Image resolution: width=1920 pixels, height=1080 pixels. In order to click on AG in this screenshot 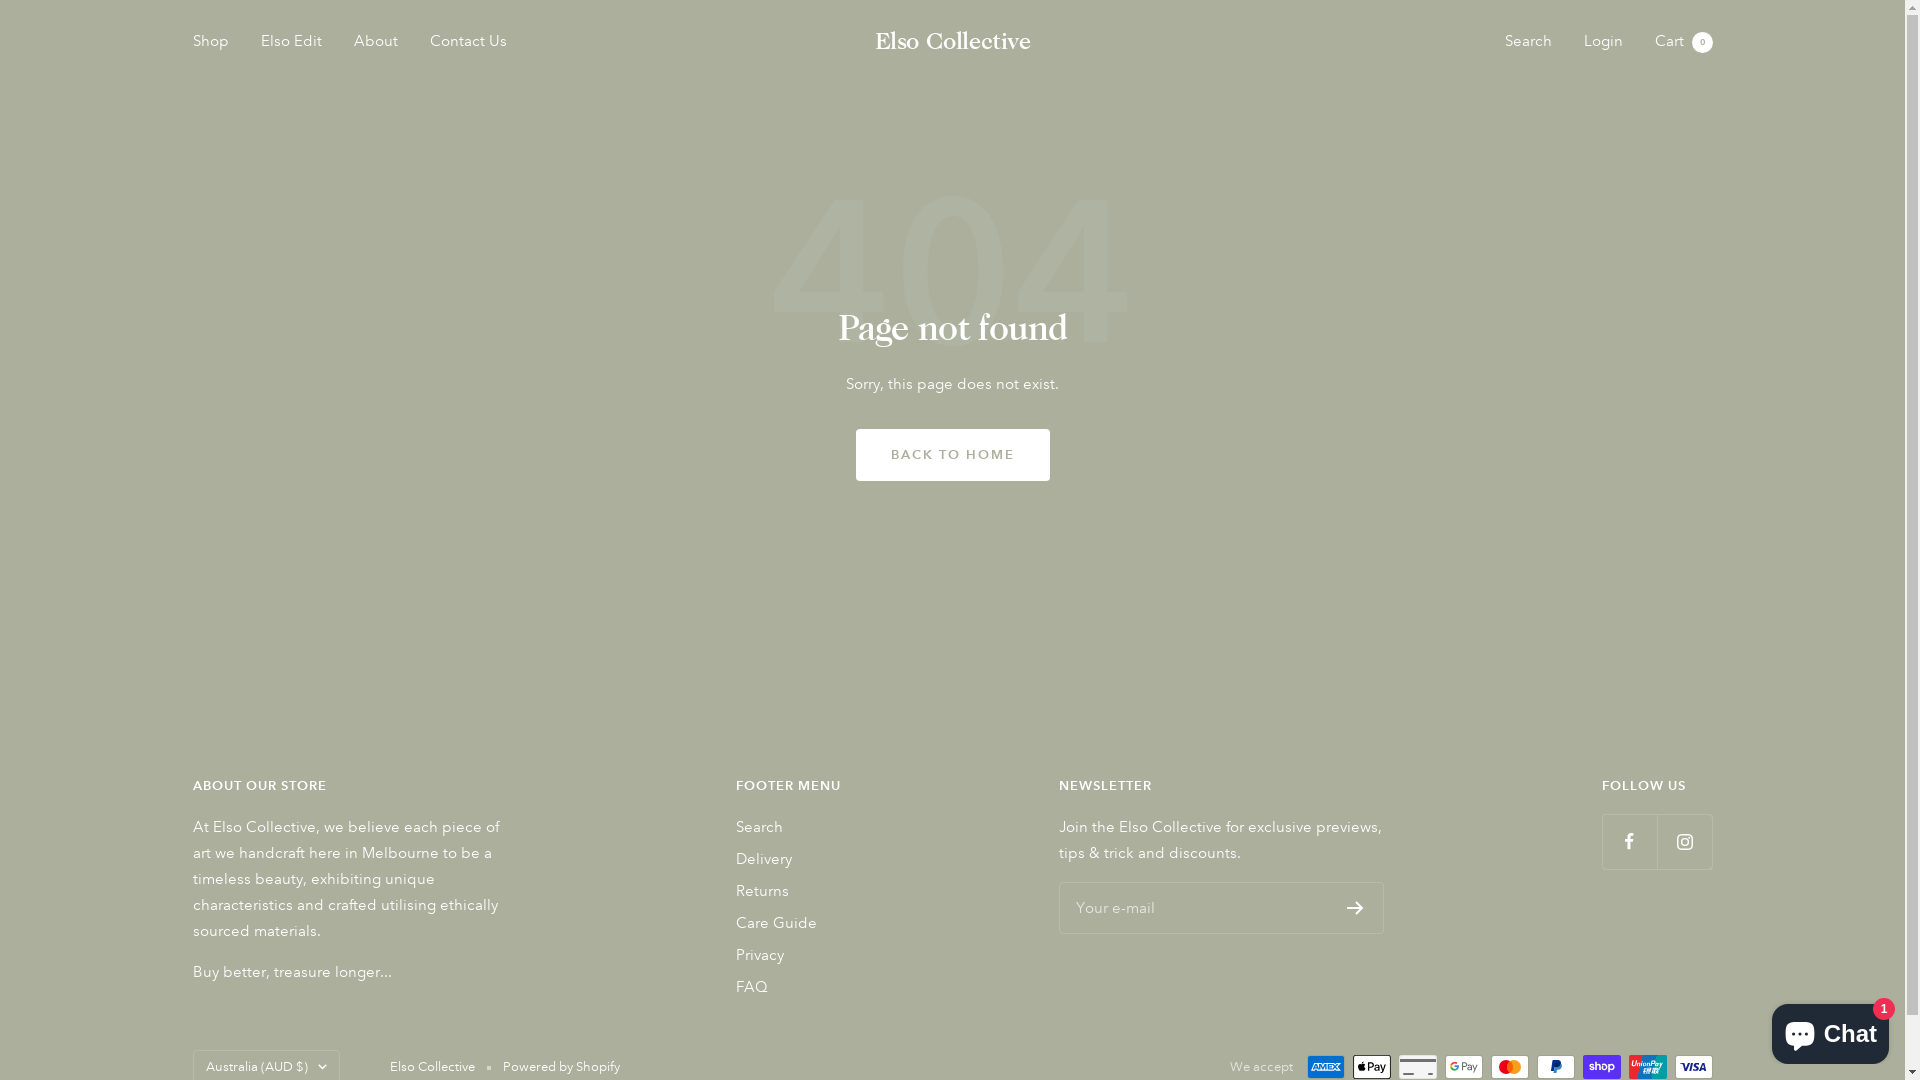, I will do `click(359, 829)`.